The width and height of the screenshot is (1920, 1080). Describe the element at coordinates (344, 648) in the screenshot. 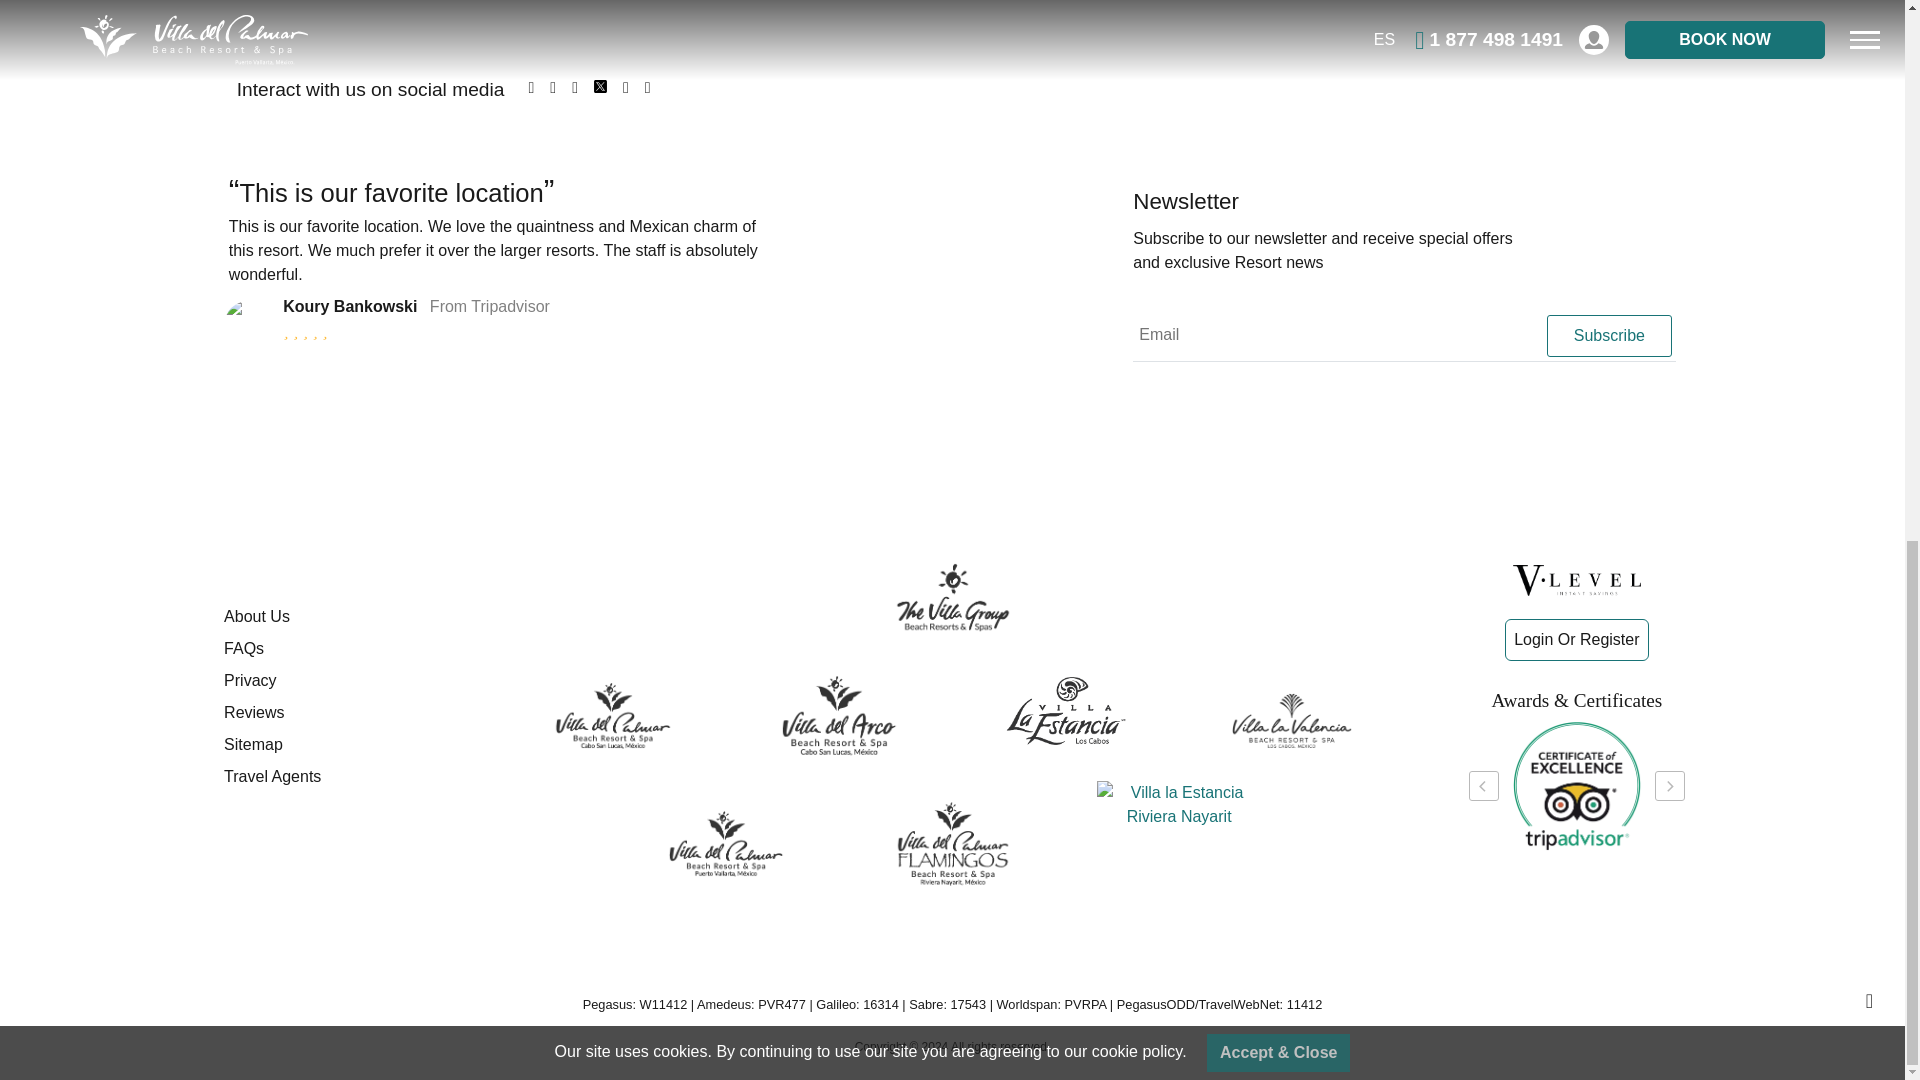

I see `FAQs` at that location.